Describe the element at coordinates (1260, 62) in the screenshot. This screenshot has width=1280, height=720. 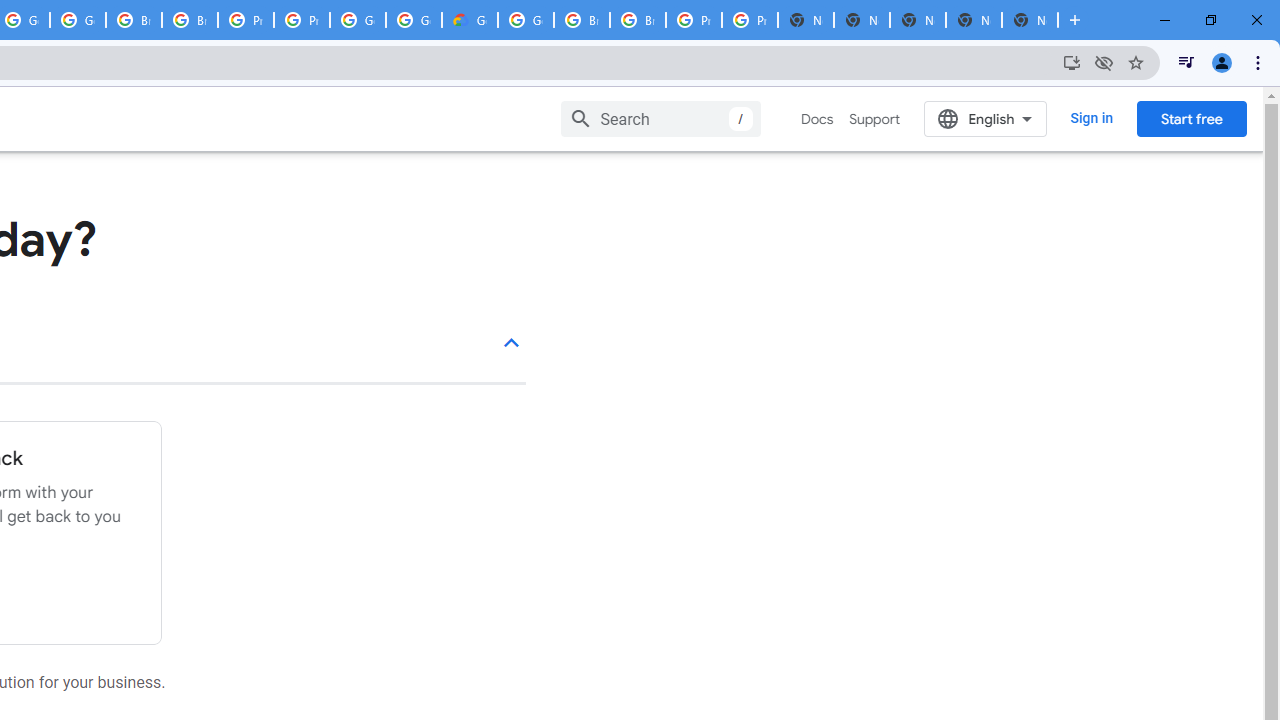
I see `Chrome` at that location.